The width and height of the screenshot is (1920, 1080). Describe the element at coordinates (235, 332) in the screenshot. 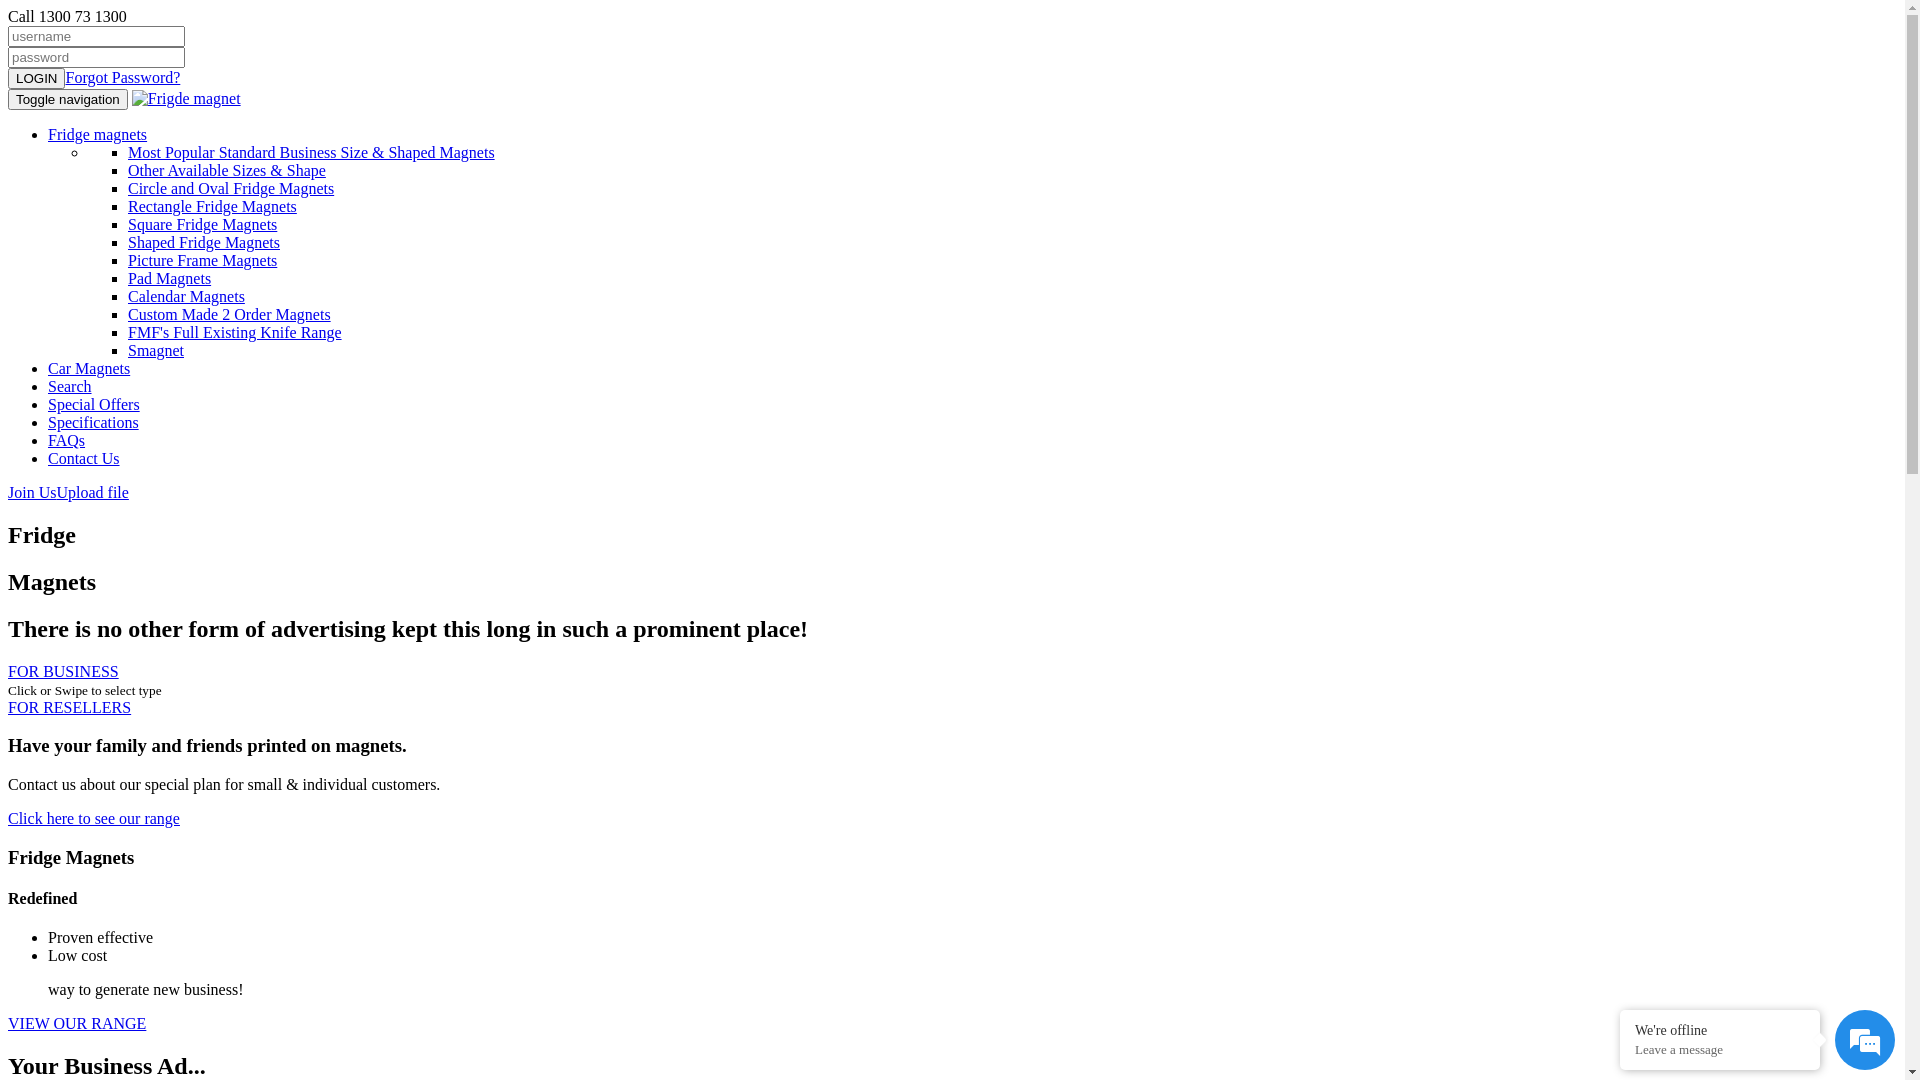

I see `FMF's Full Existing Knife Range` at that location.